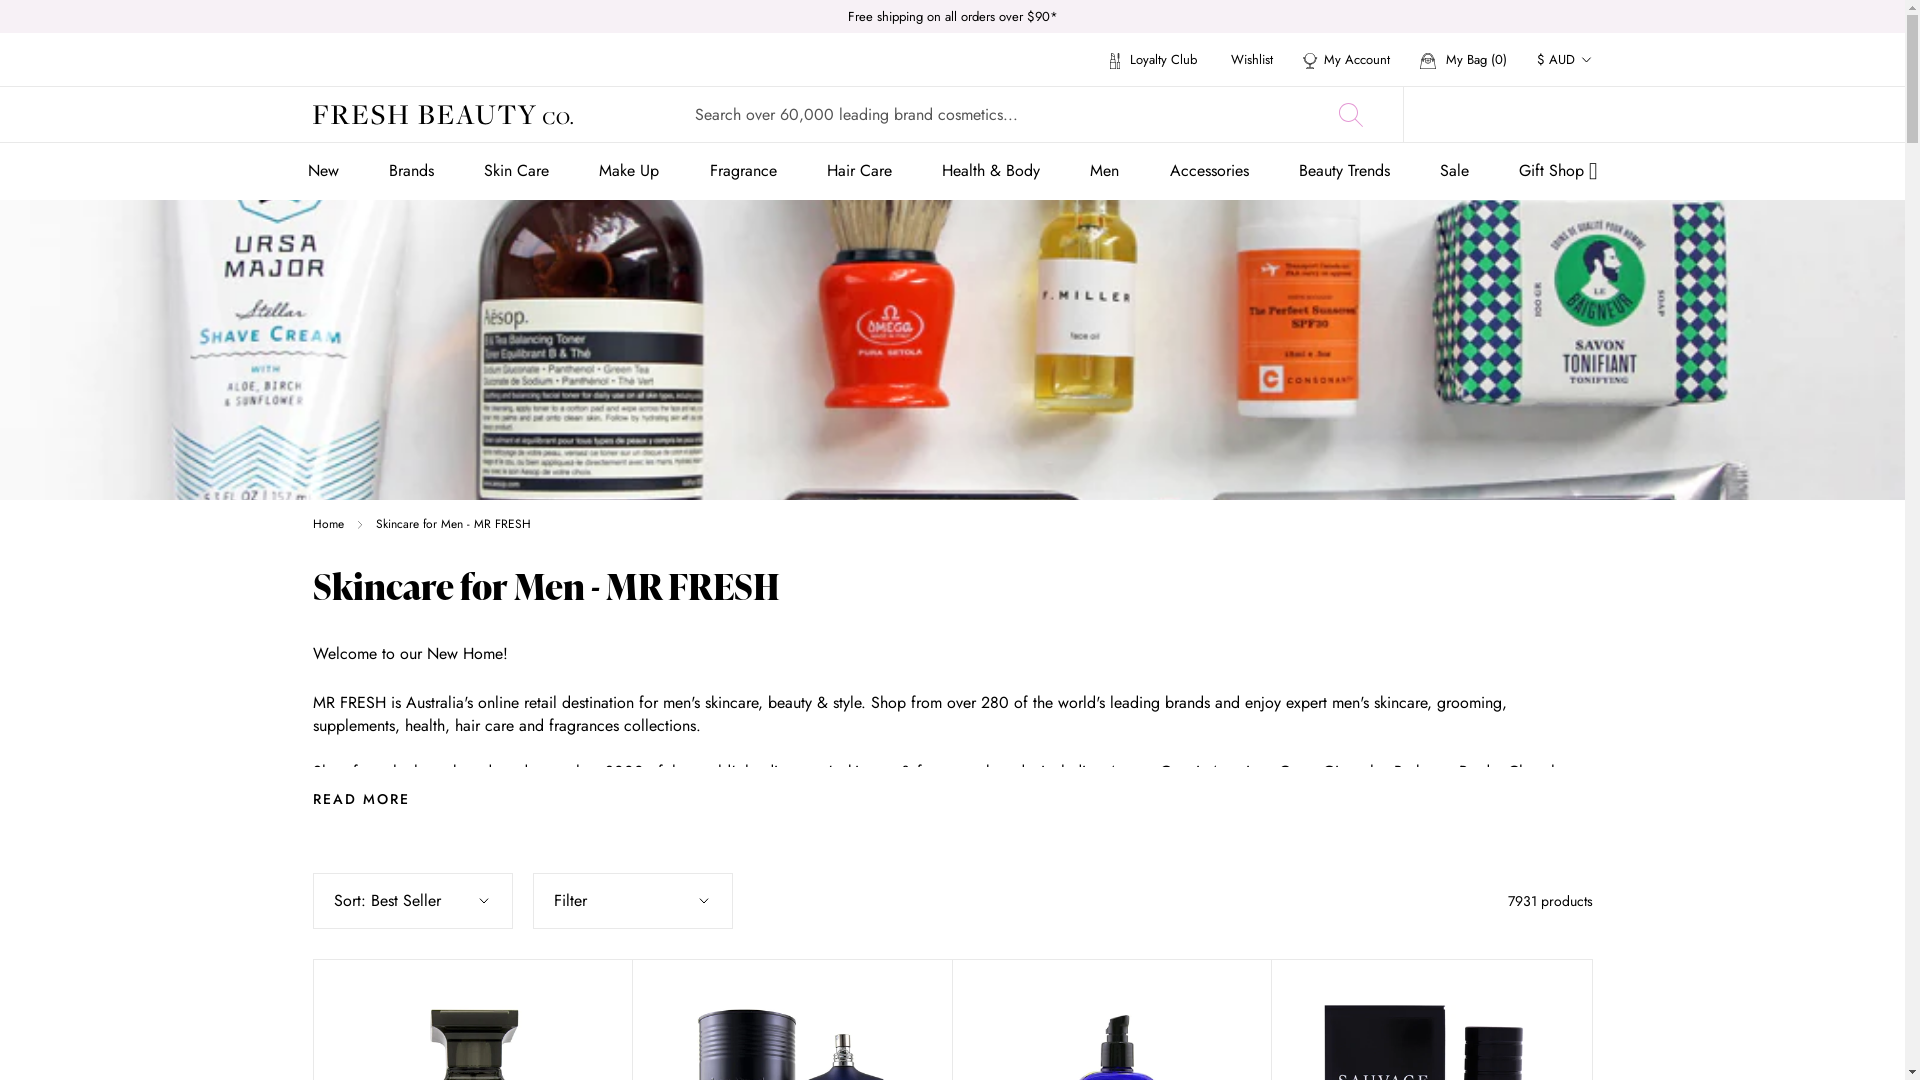 The height and width of the screenshot is (1080, 1920). I want to click on AUD, so click(1587, 110).